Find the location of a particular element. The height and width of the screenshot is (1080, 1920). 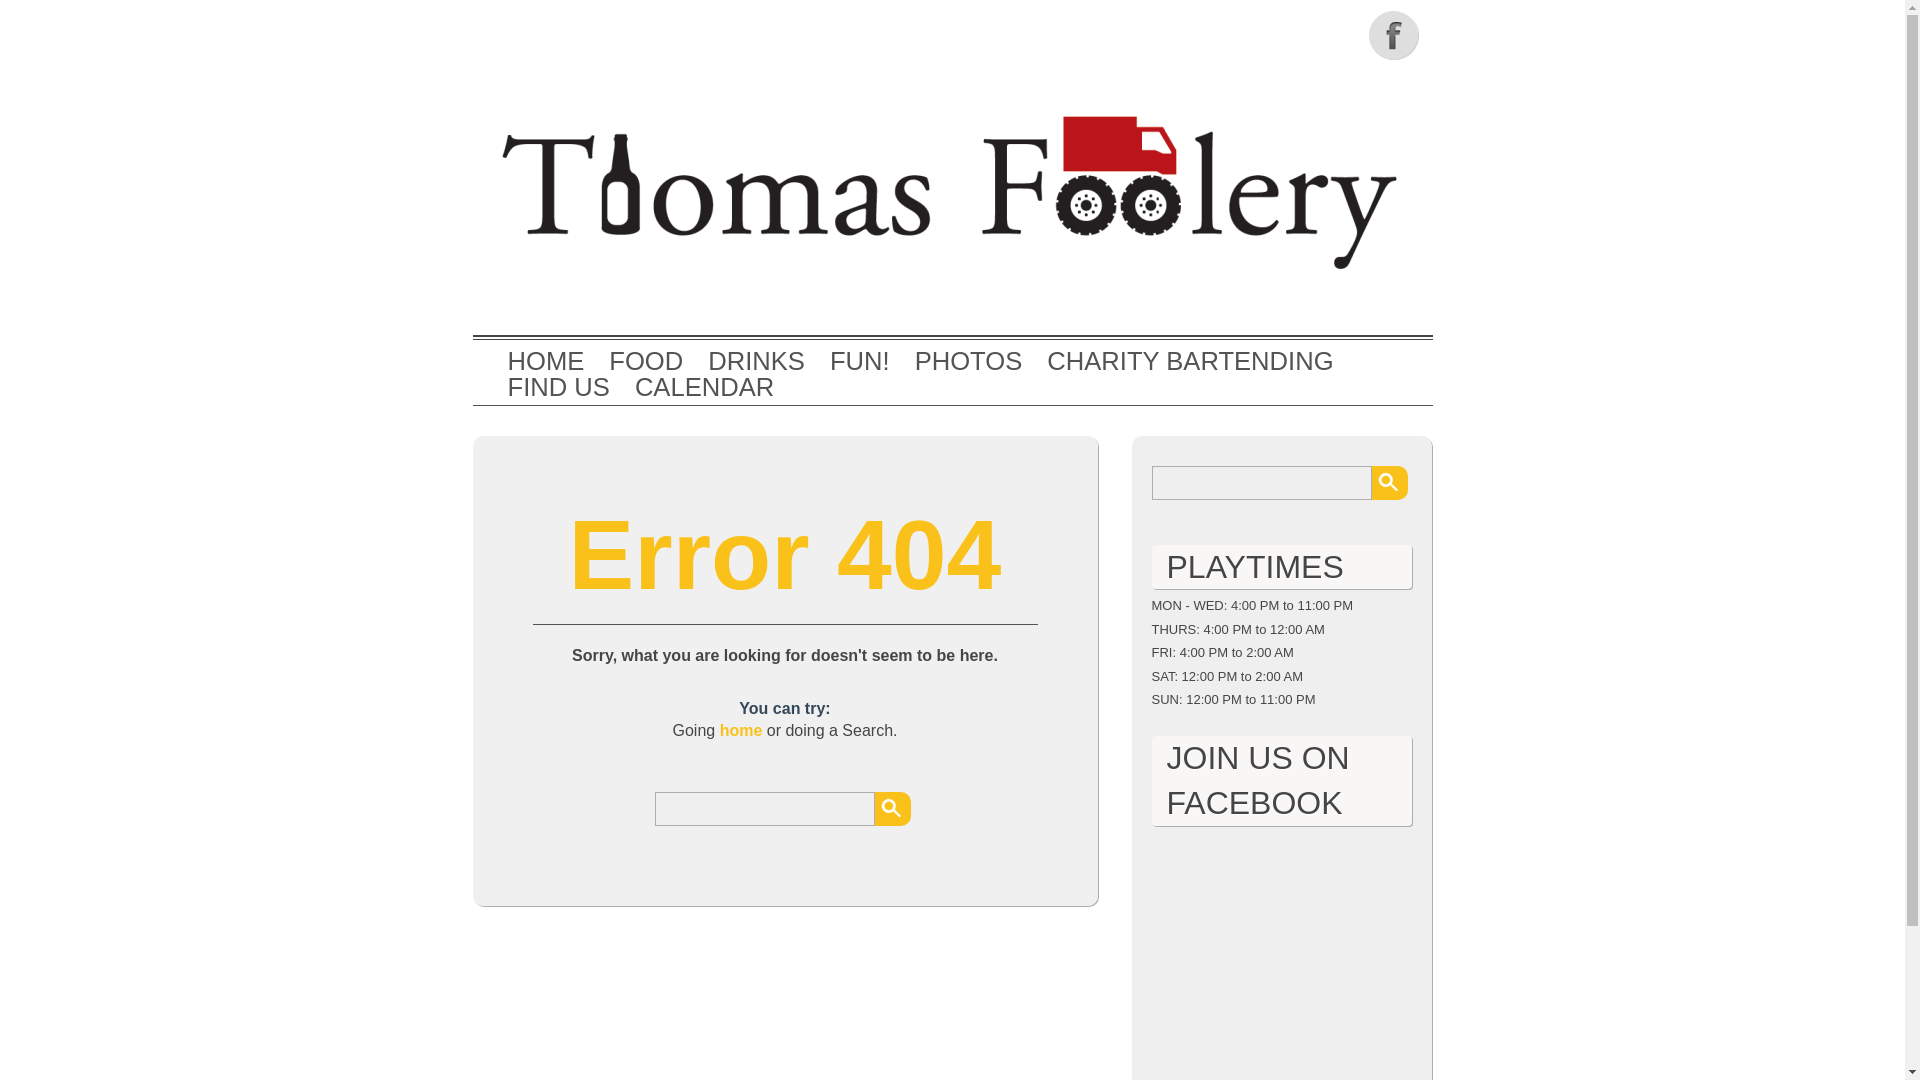

FUN! is located at coordinates (860, 361).